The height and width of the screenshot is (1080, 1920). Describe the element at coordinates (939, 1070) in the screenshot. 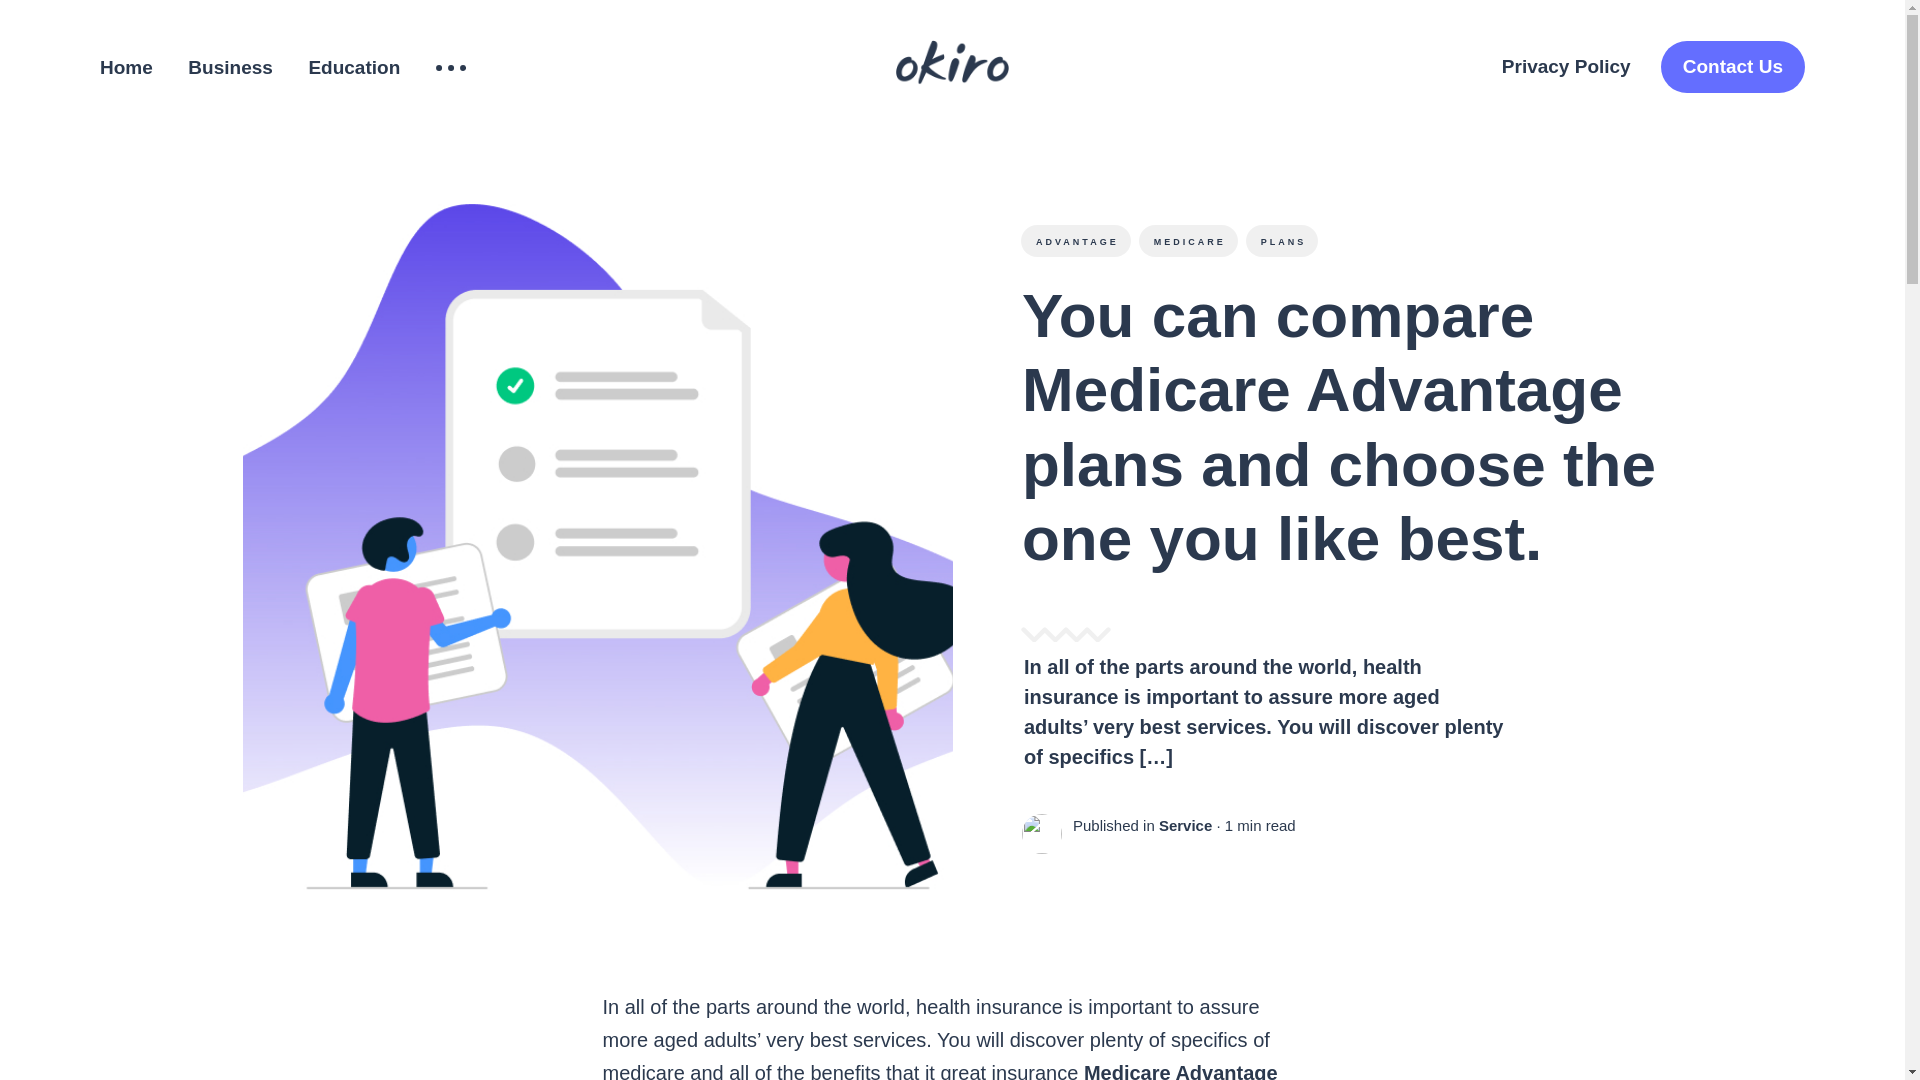

I see `Medicare Advantage plans 2023` at that location.